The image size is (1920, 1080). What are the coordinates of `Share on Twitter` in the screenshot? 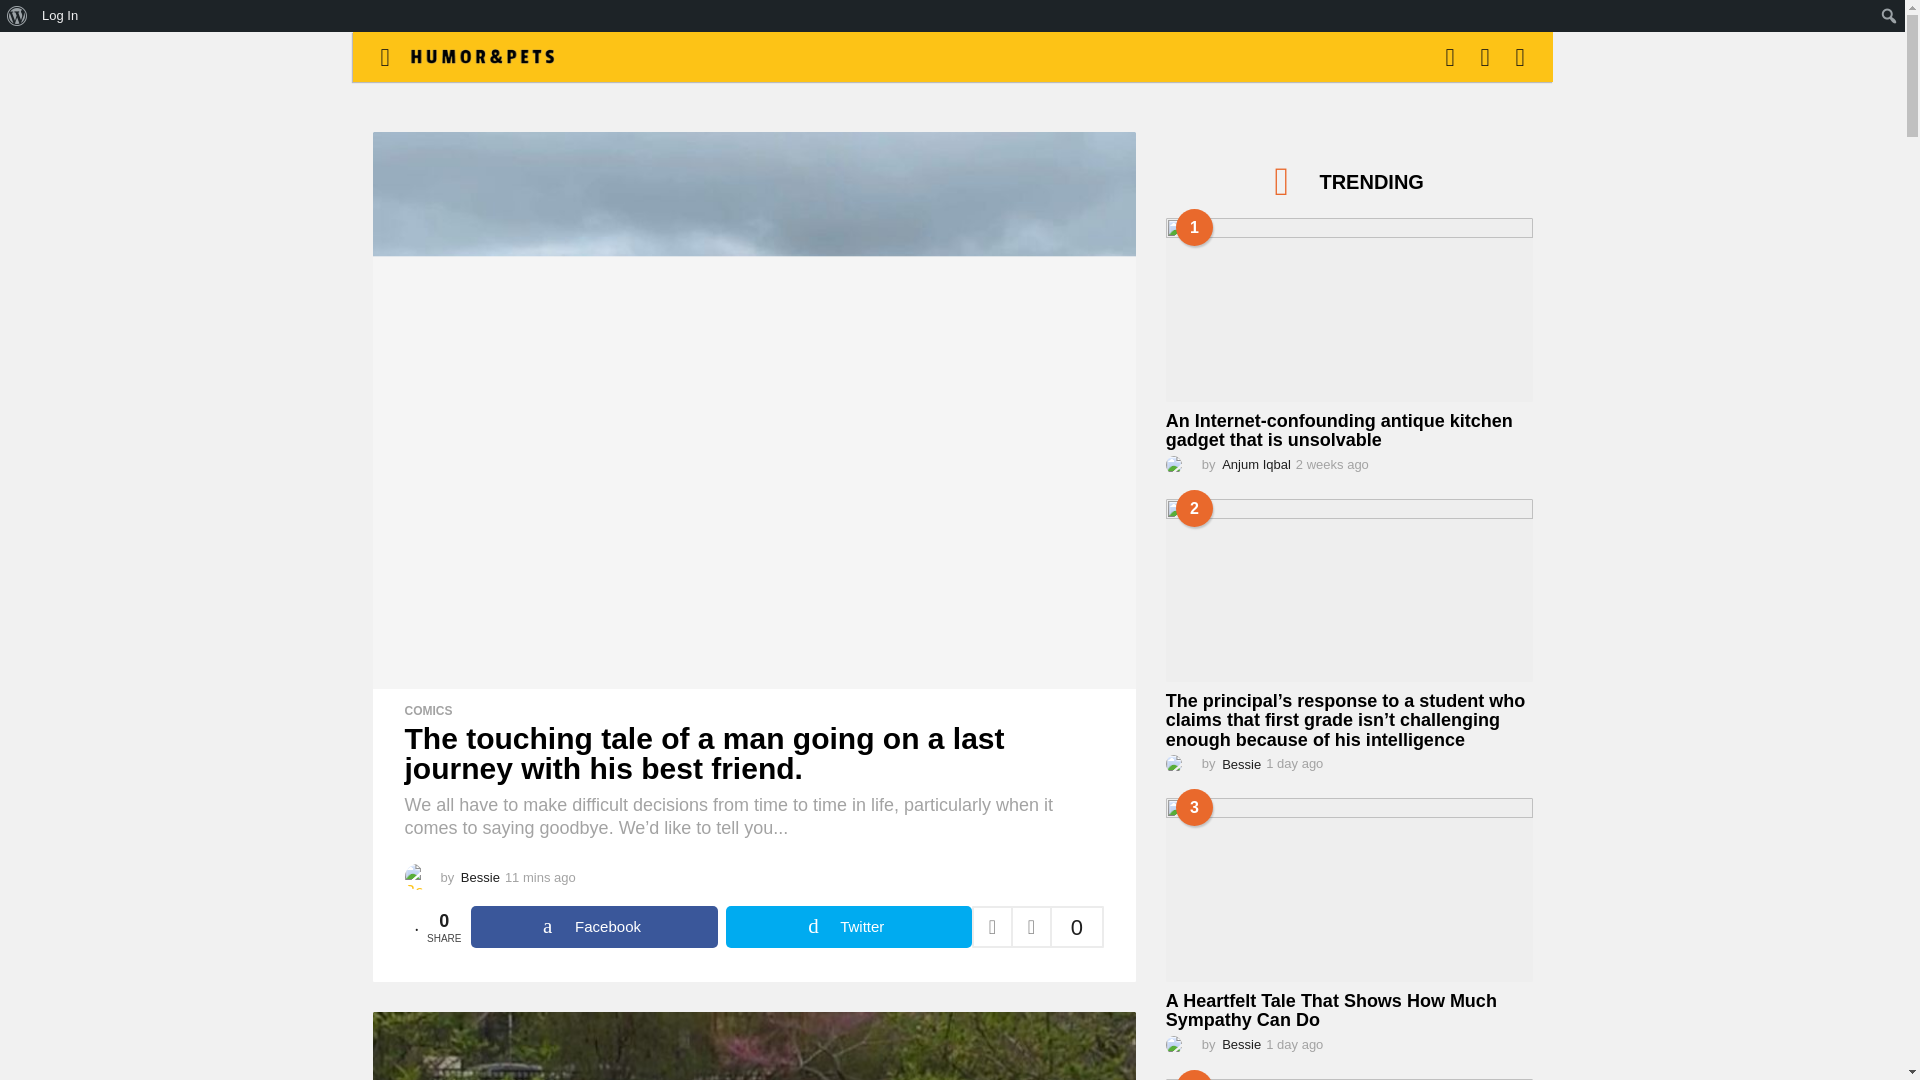 It's located at (848, 927).